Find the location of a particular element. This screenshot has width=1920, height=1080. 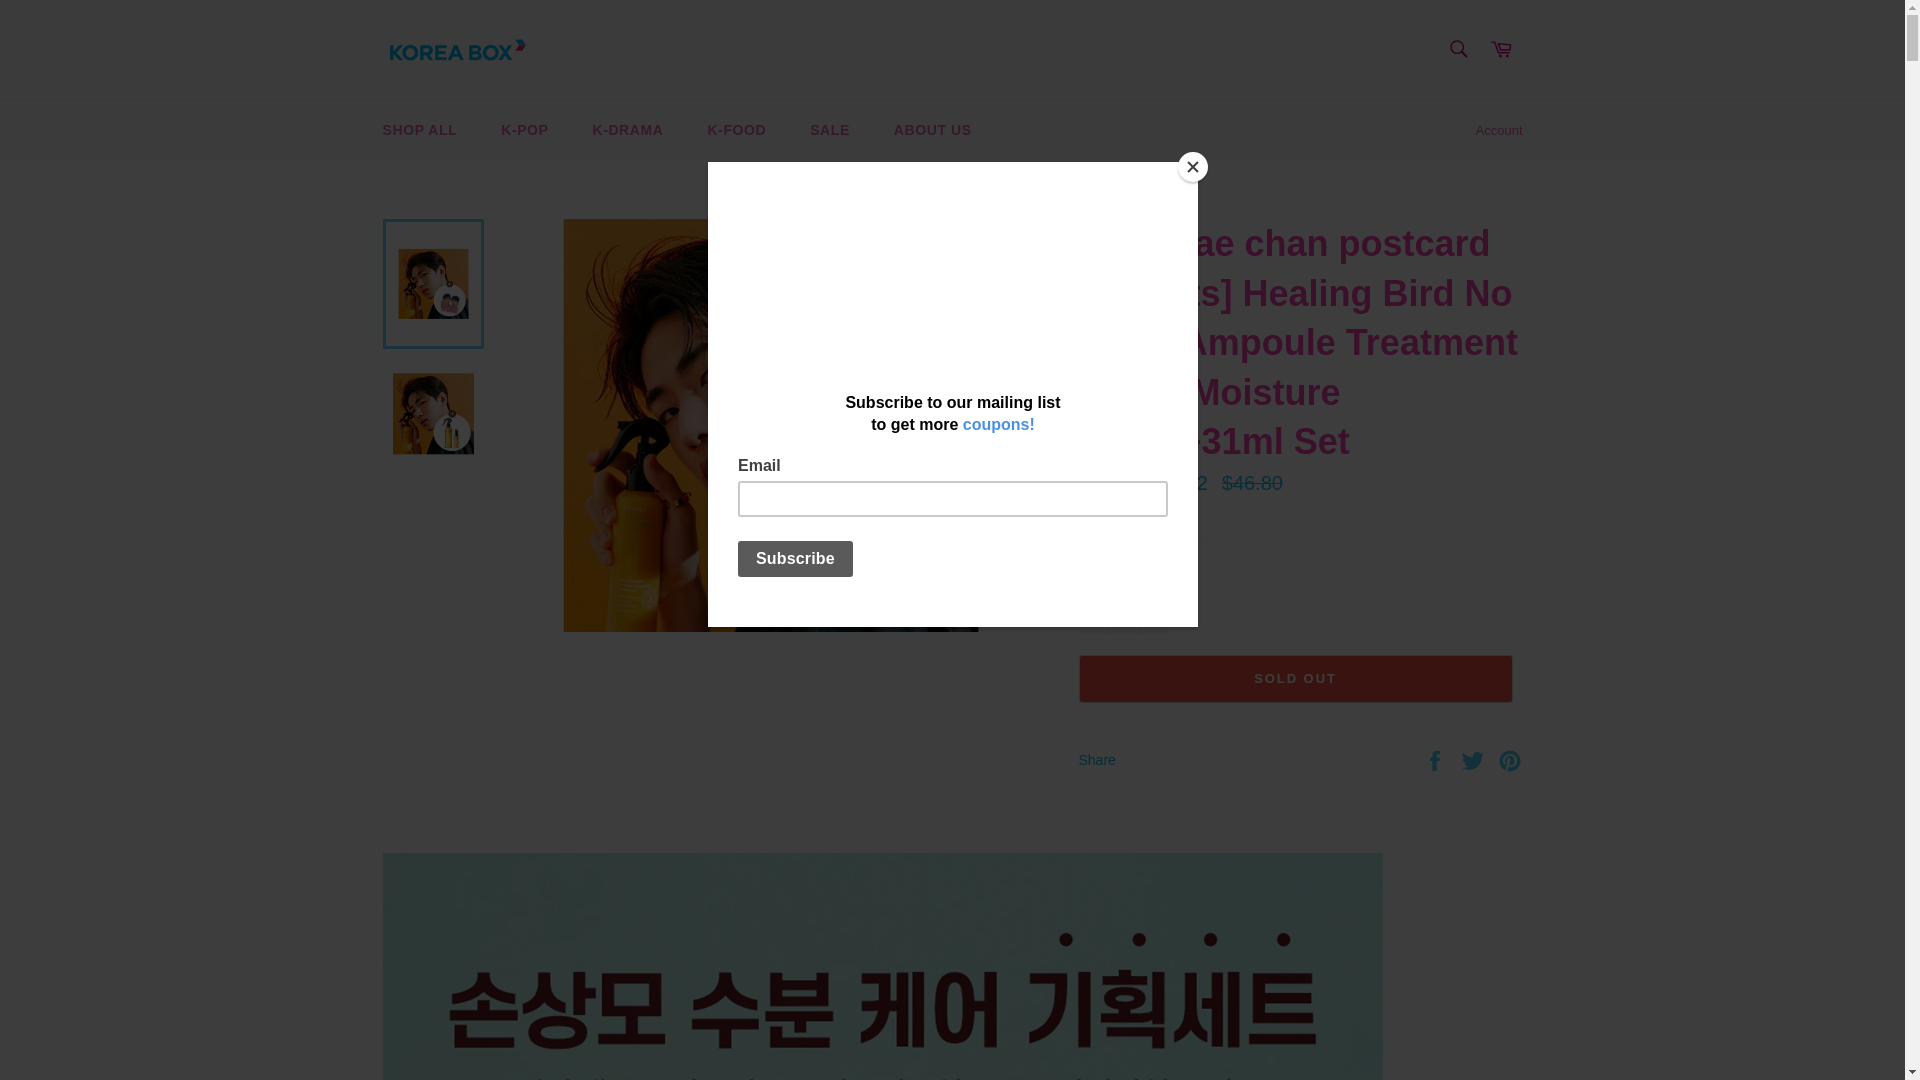

1 is located at coordinates (1122, 611).